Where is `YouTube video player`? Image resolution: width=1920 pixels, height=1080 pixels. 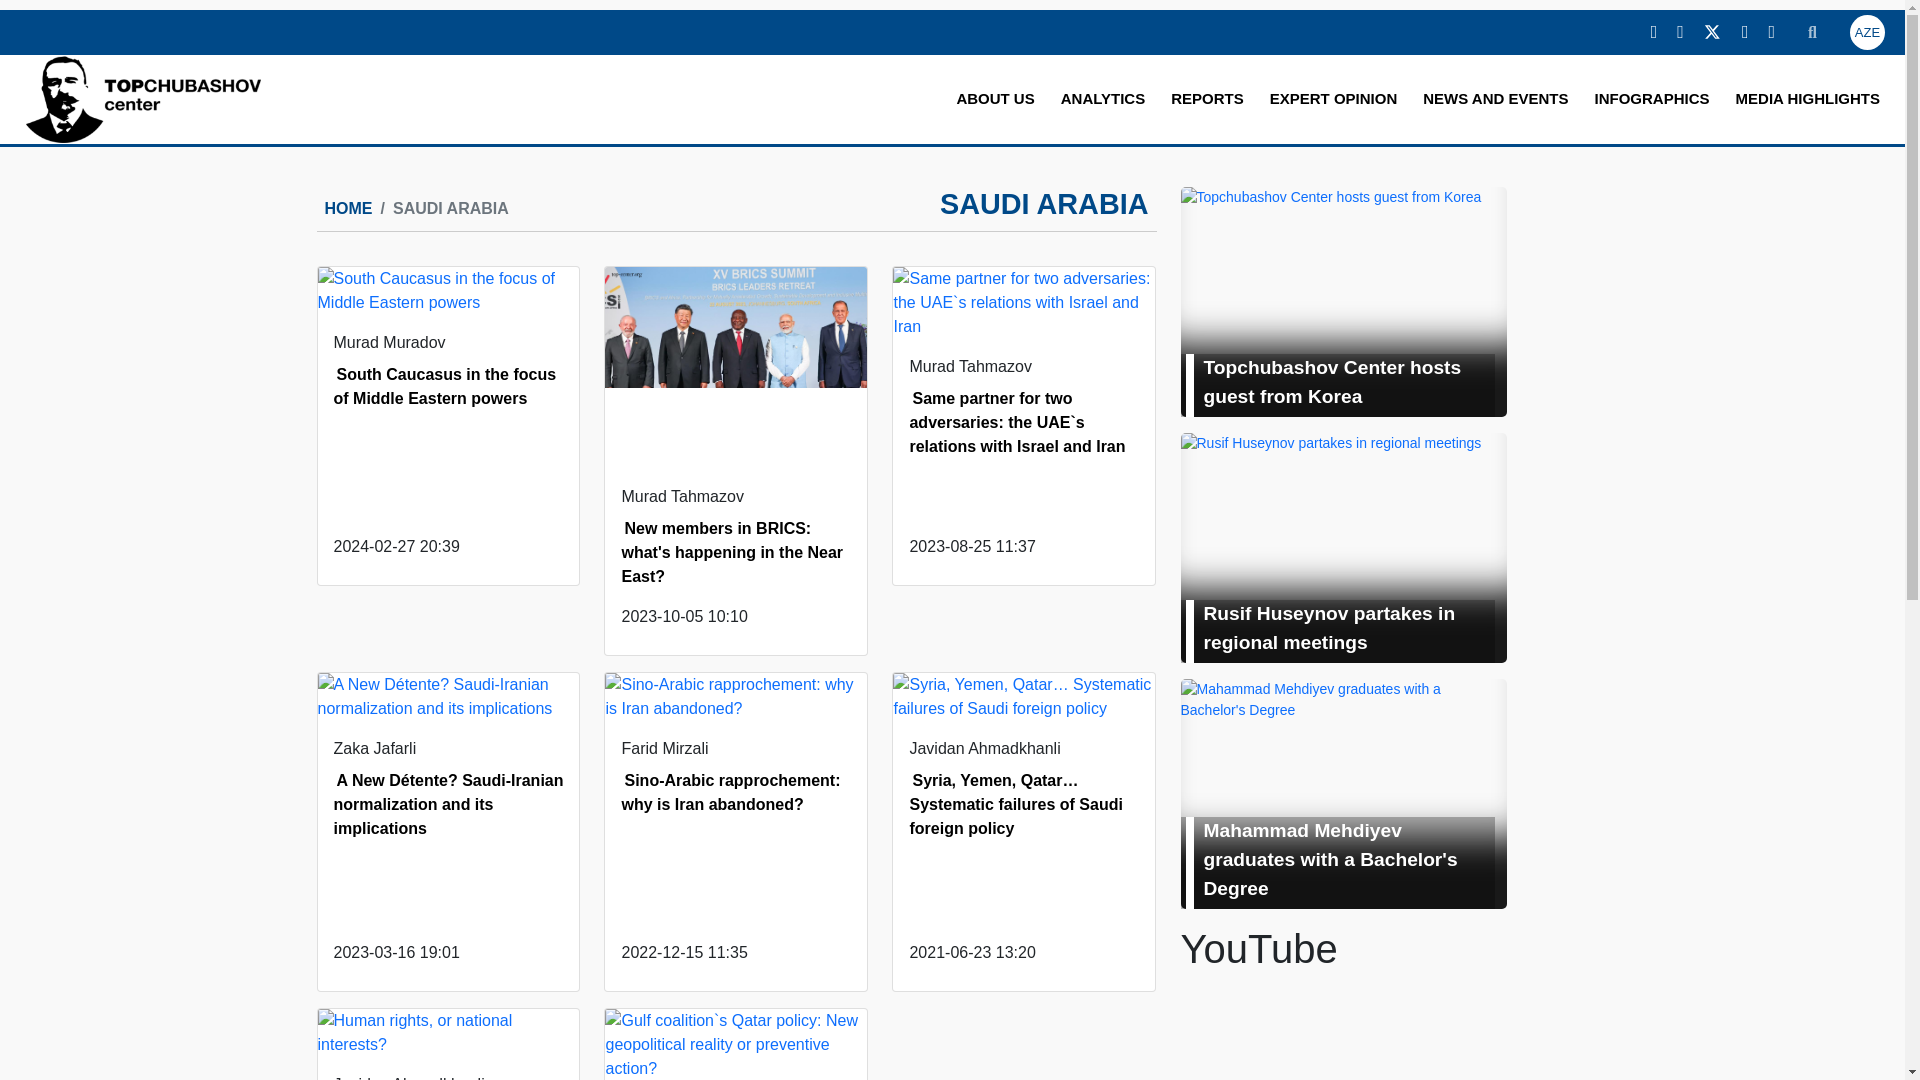 YouTube video player is located at coordinates (1342, 1030).